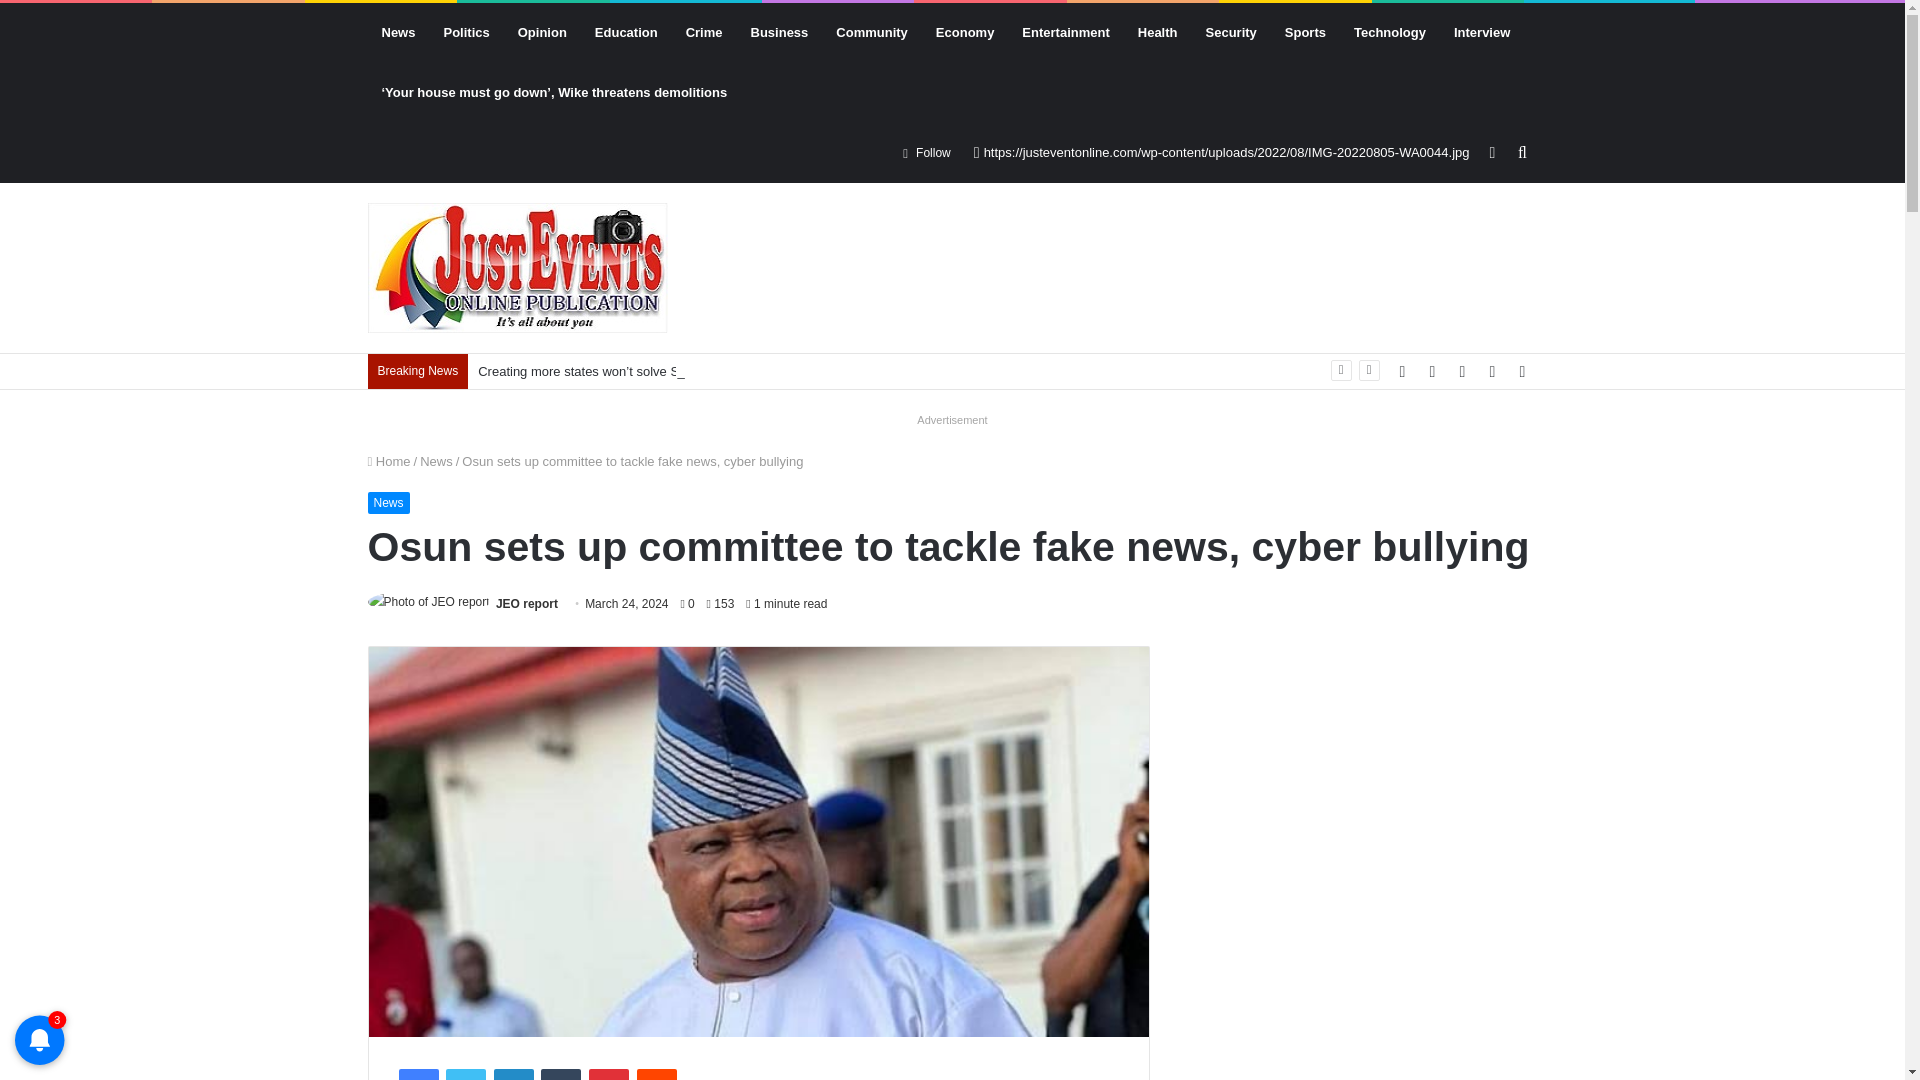 The width and height of the screenshot is (1920, 1080). I want to click on News, so click(436, 460).